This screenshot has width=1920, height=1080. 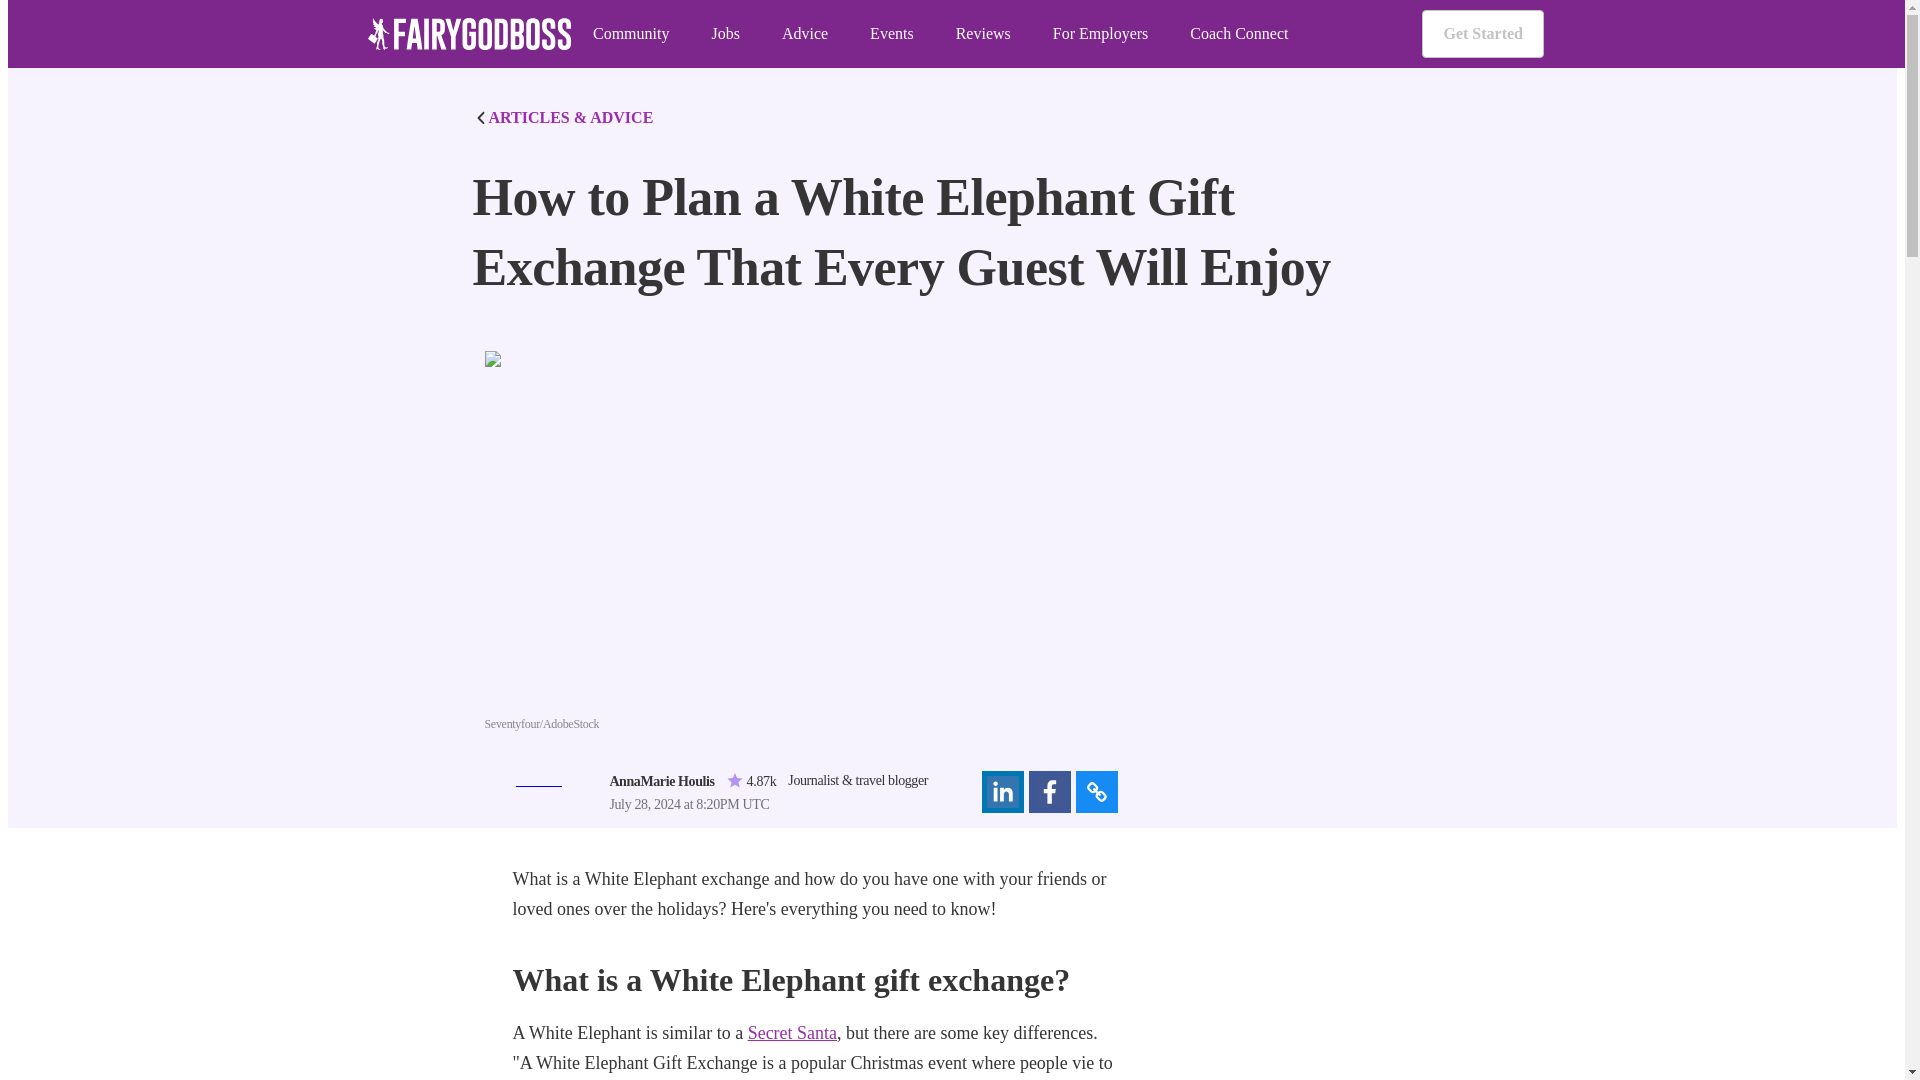 I want to click on Advice, so click(x=804, y=34).